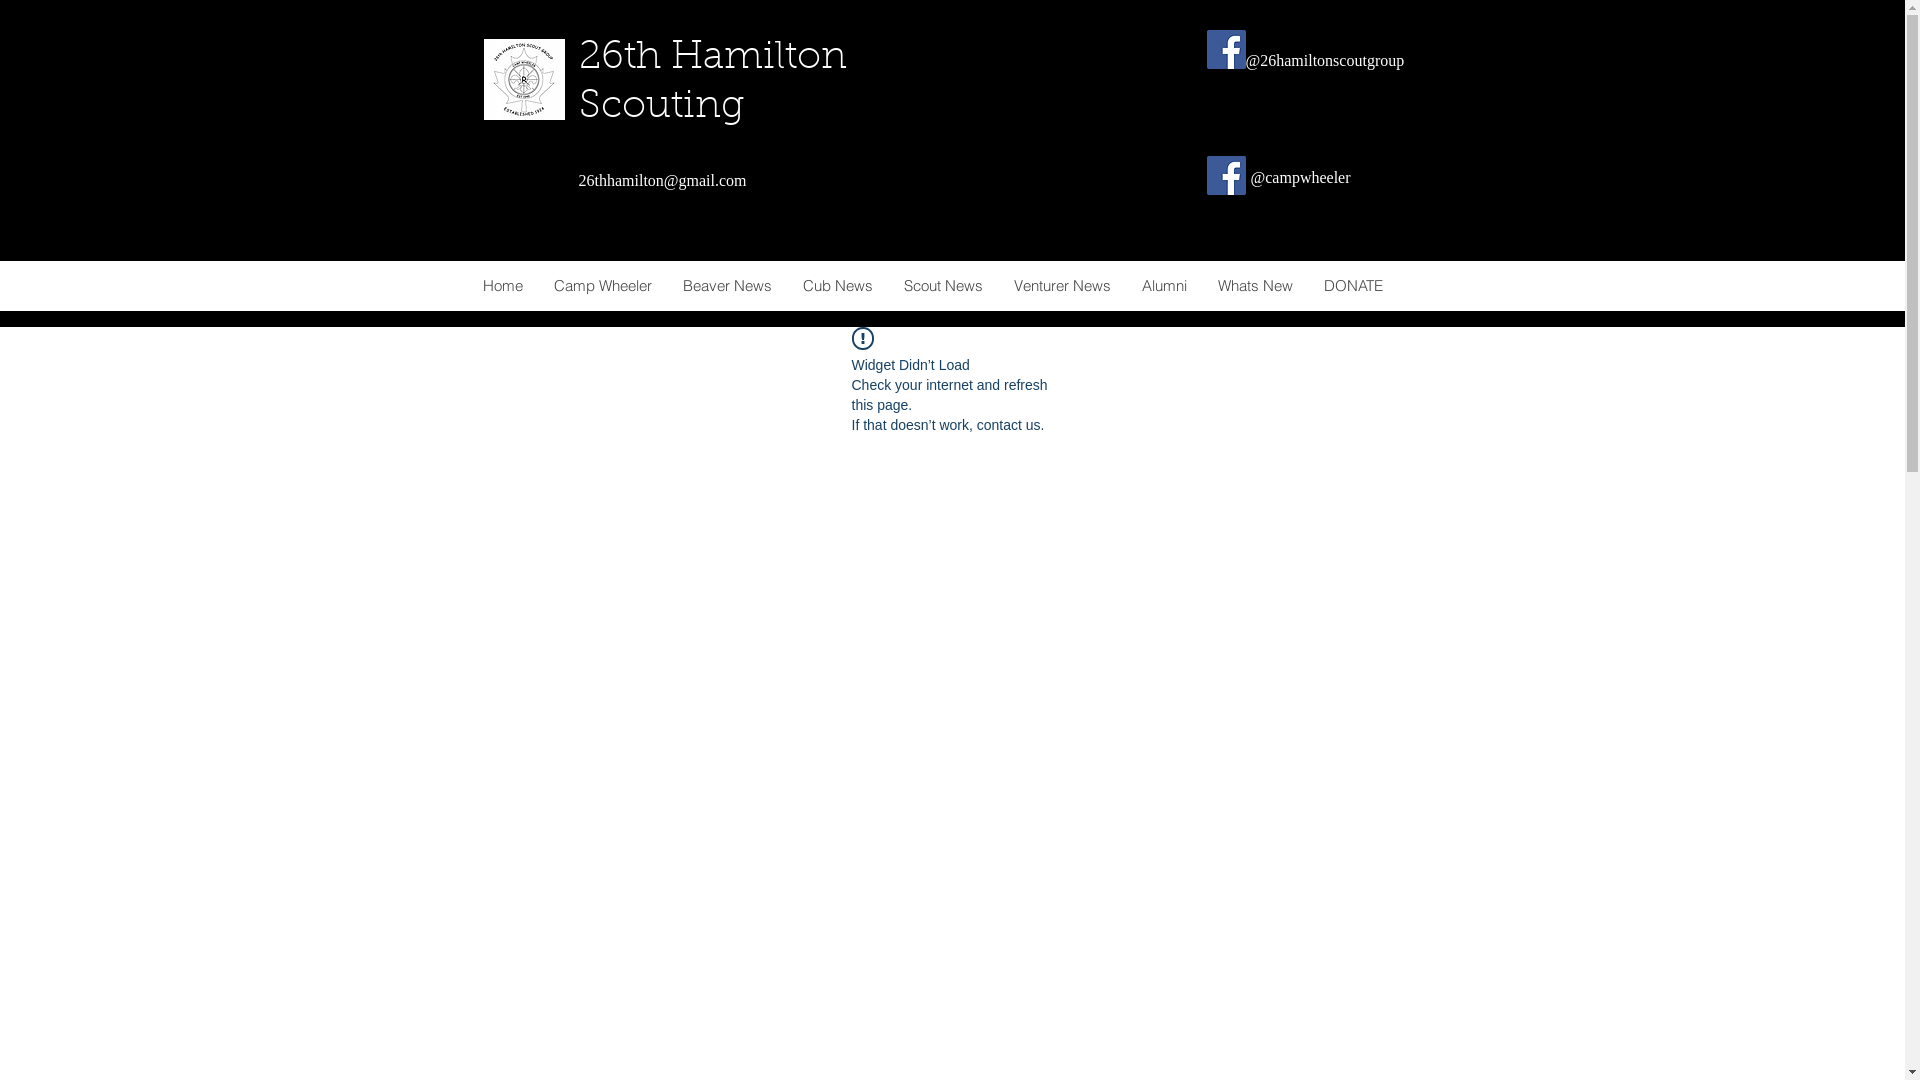 The image size is (1920, 1080). What do you see at coordinates (943, 286) in the screenshot?
I see `Scout News` at bounding box center [943, 286].